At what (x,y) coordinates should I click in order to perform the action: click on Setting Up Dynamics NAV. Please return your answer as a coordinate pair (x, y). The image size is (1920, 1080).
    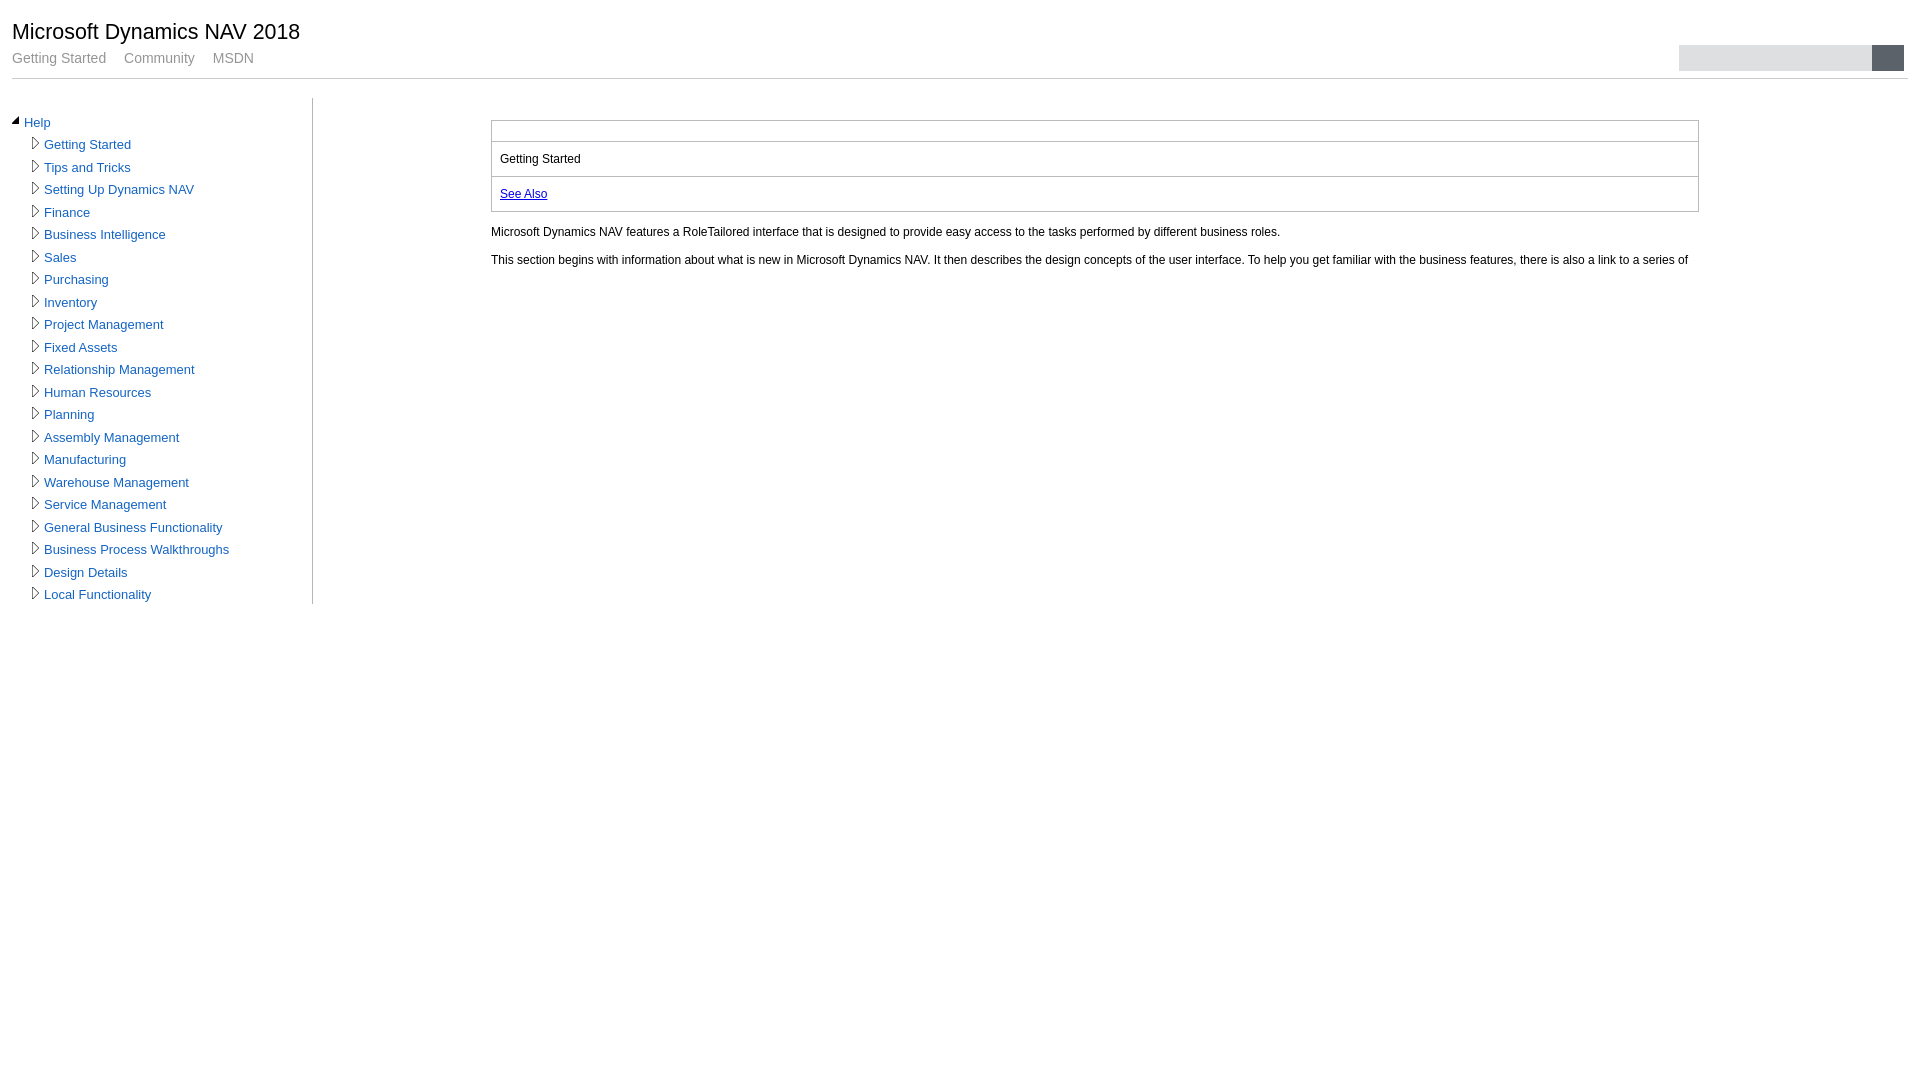
    Looking at the image, I should click on (119, 190).